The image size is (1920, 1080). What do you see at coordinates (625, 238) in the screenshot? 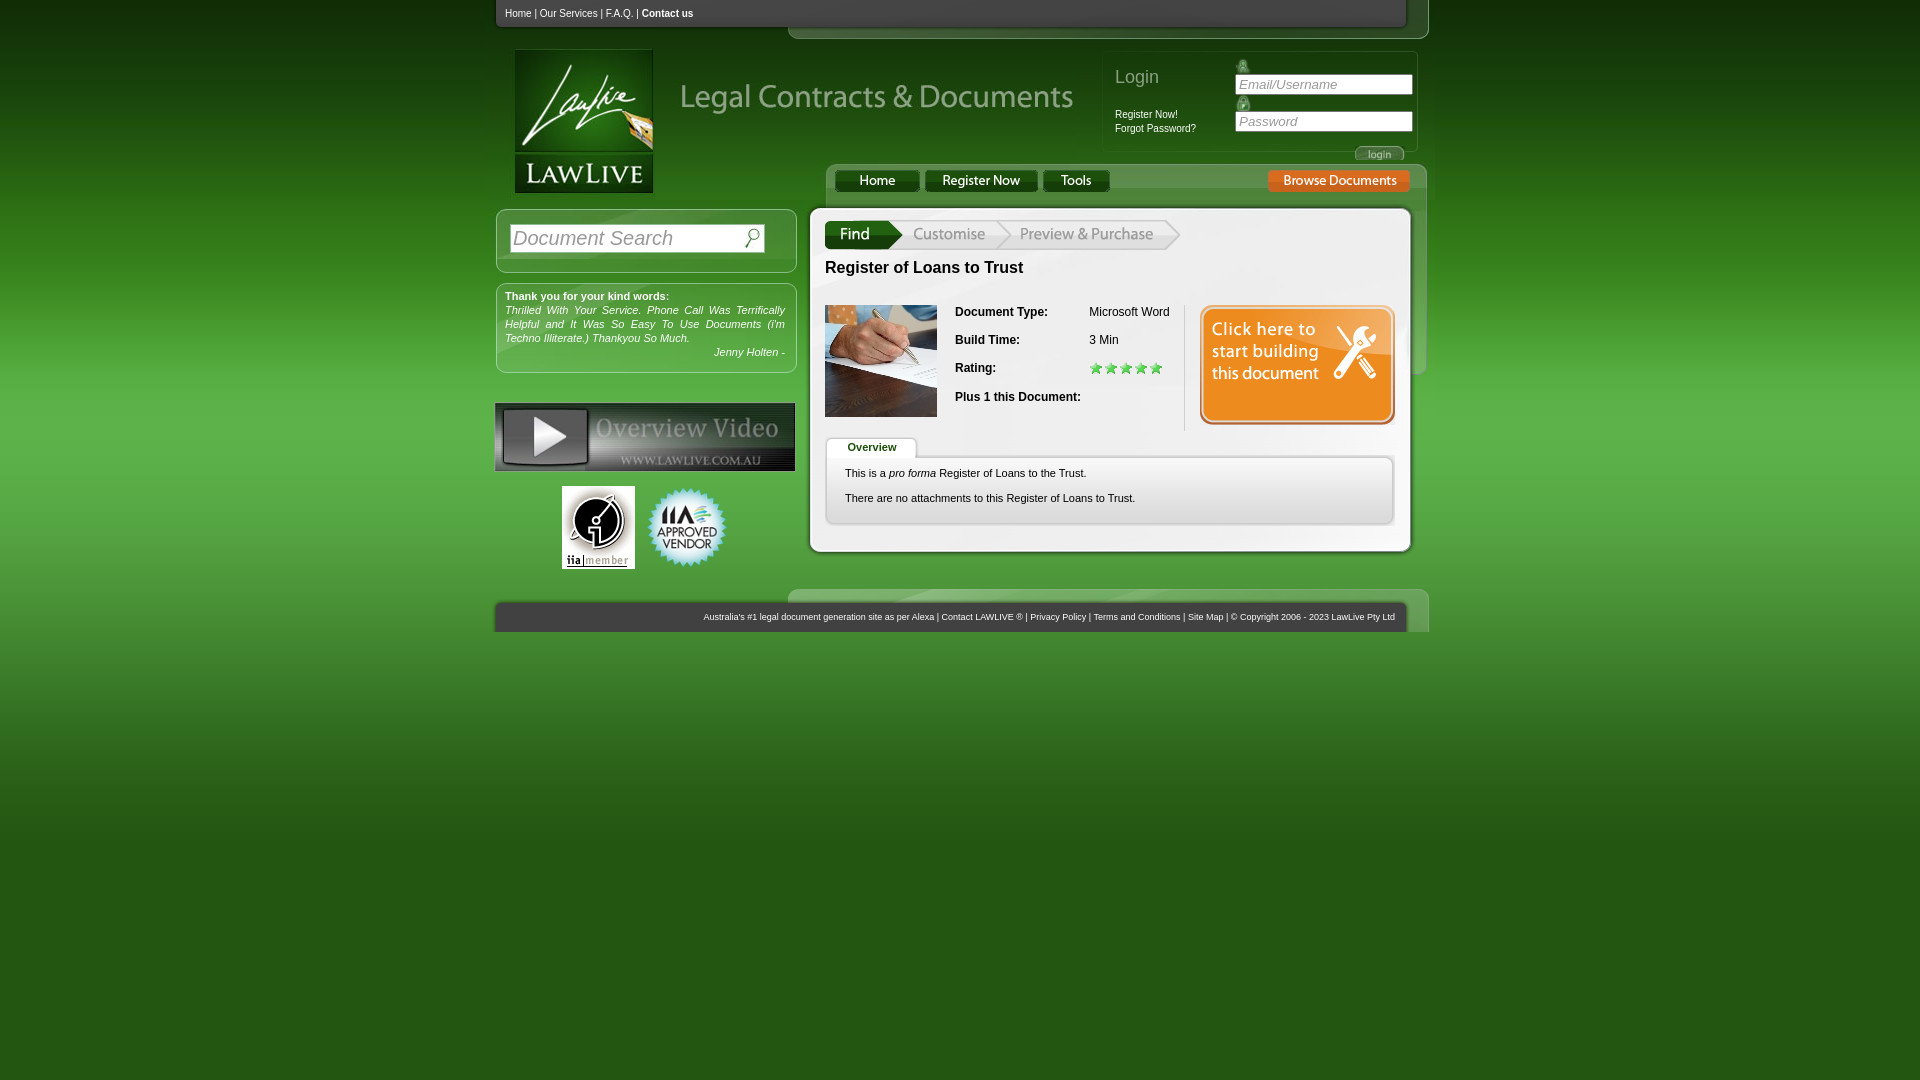
I see `Document Search` at bounding box center [625, 238].